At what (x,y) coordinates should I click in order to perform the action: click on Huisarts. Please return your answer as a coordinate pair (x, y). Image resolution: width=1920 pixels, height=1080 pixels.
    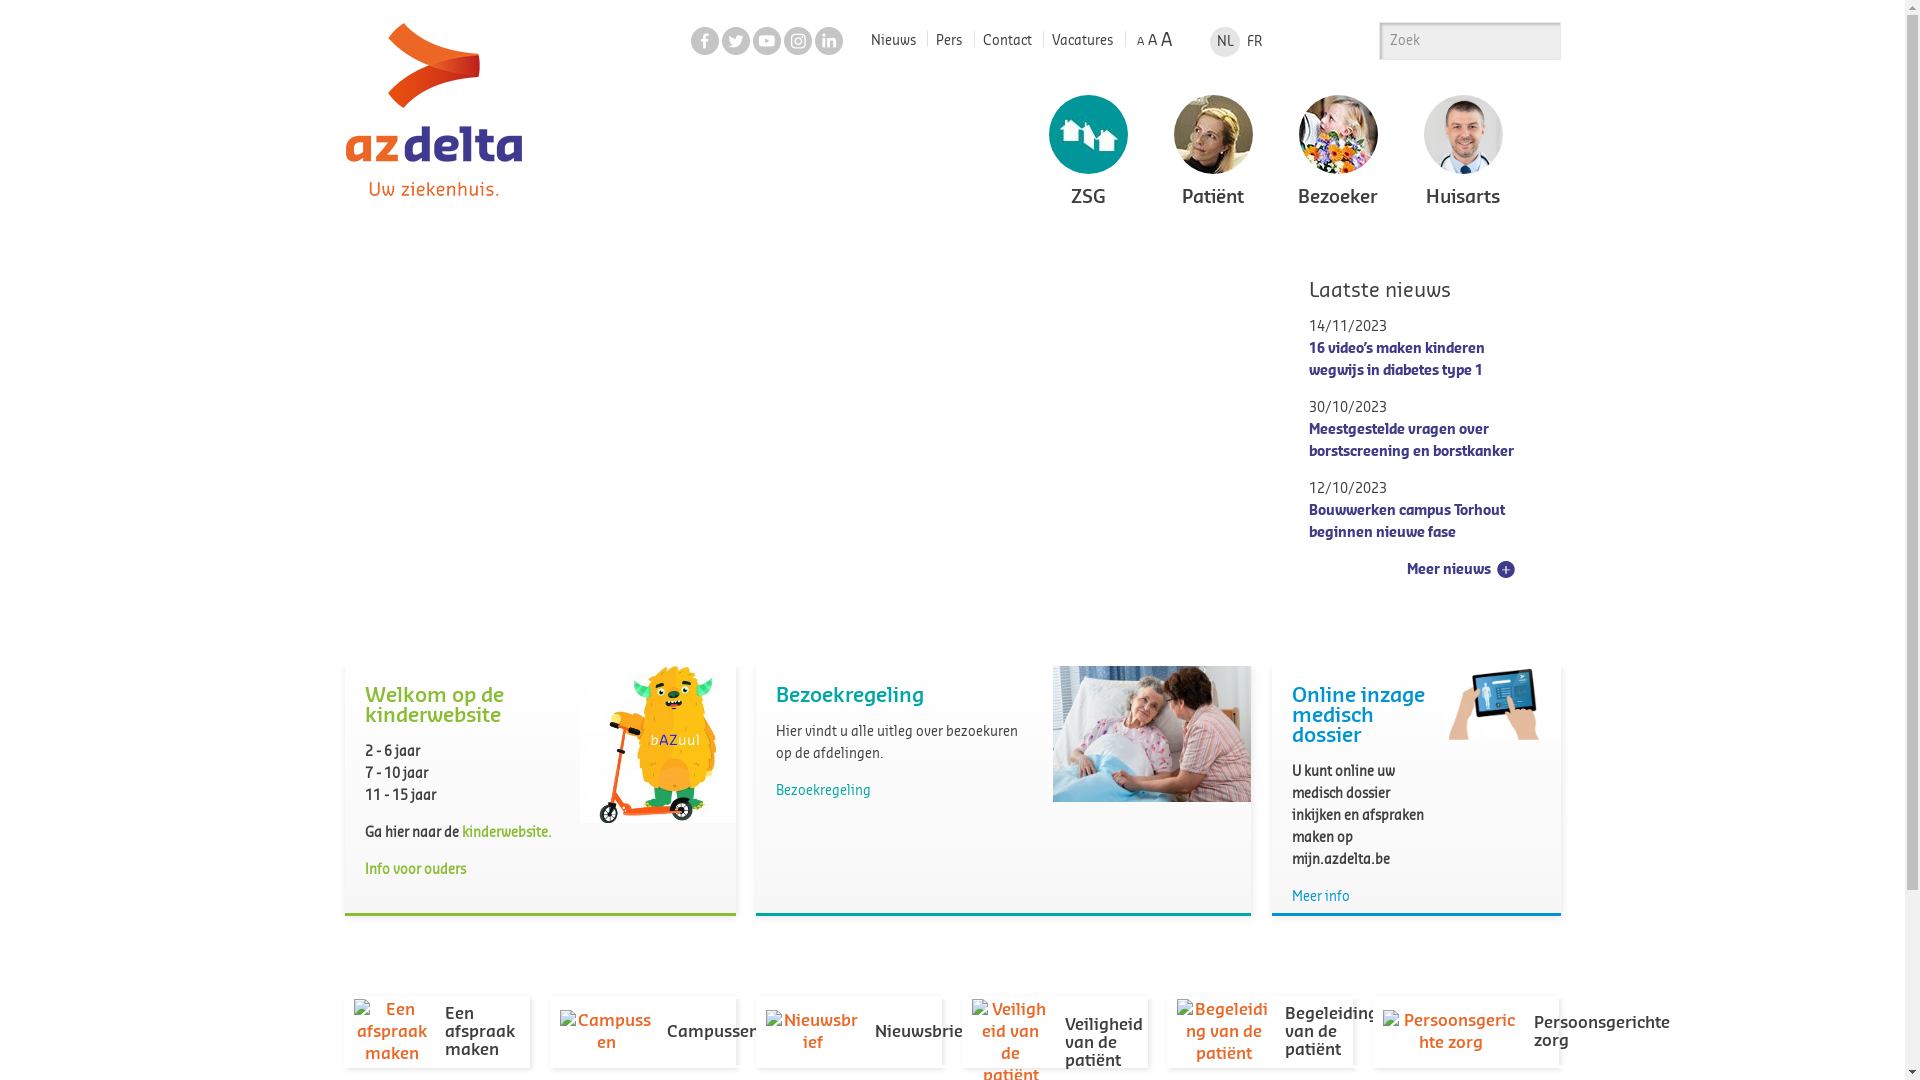
    Looking at the image, I should click on (1462, 152).